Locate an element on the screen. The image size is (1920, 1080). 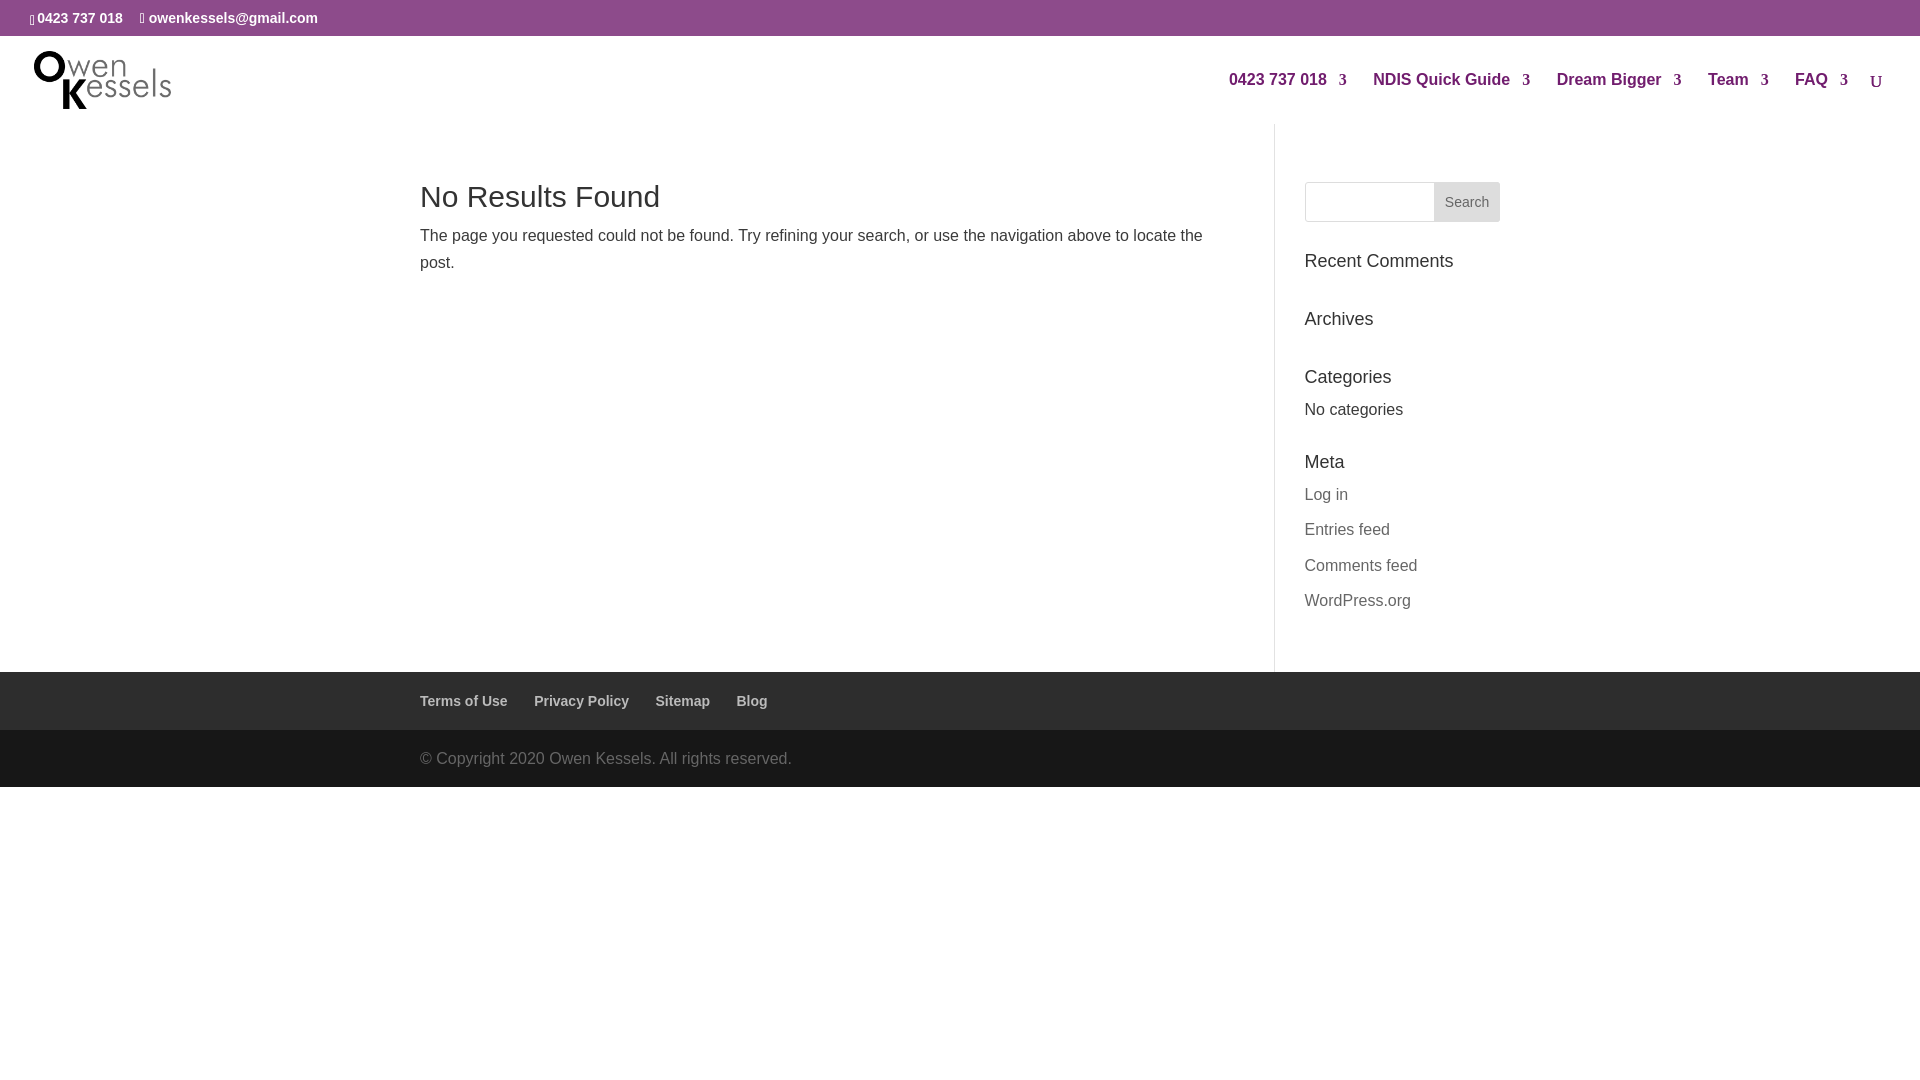
FAQ is located at coordinates (1821, 98).